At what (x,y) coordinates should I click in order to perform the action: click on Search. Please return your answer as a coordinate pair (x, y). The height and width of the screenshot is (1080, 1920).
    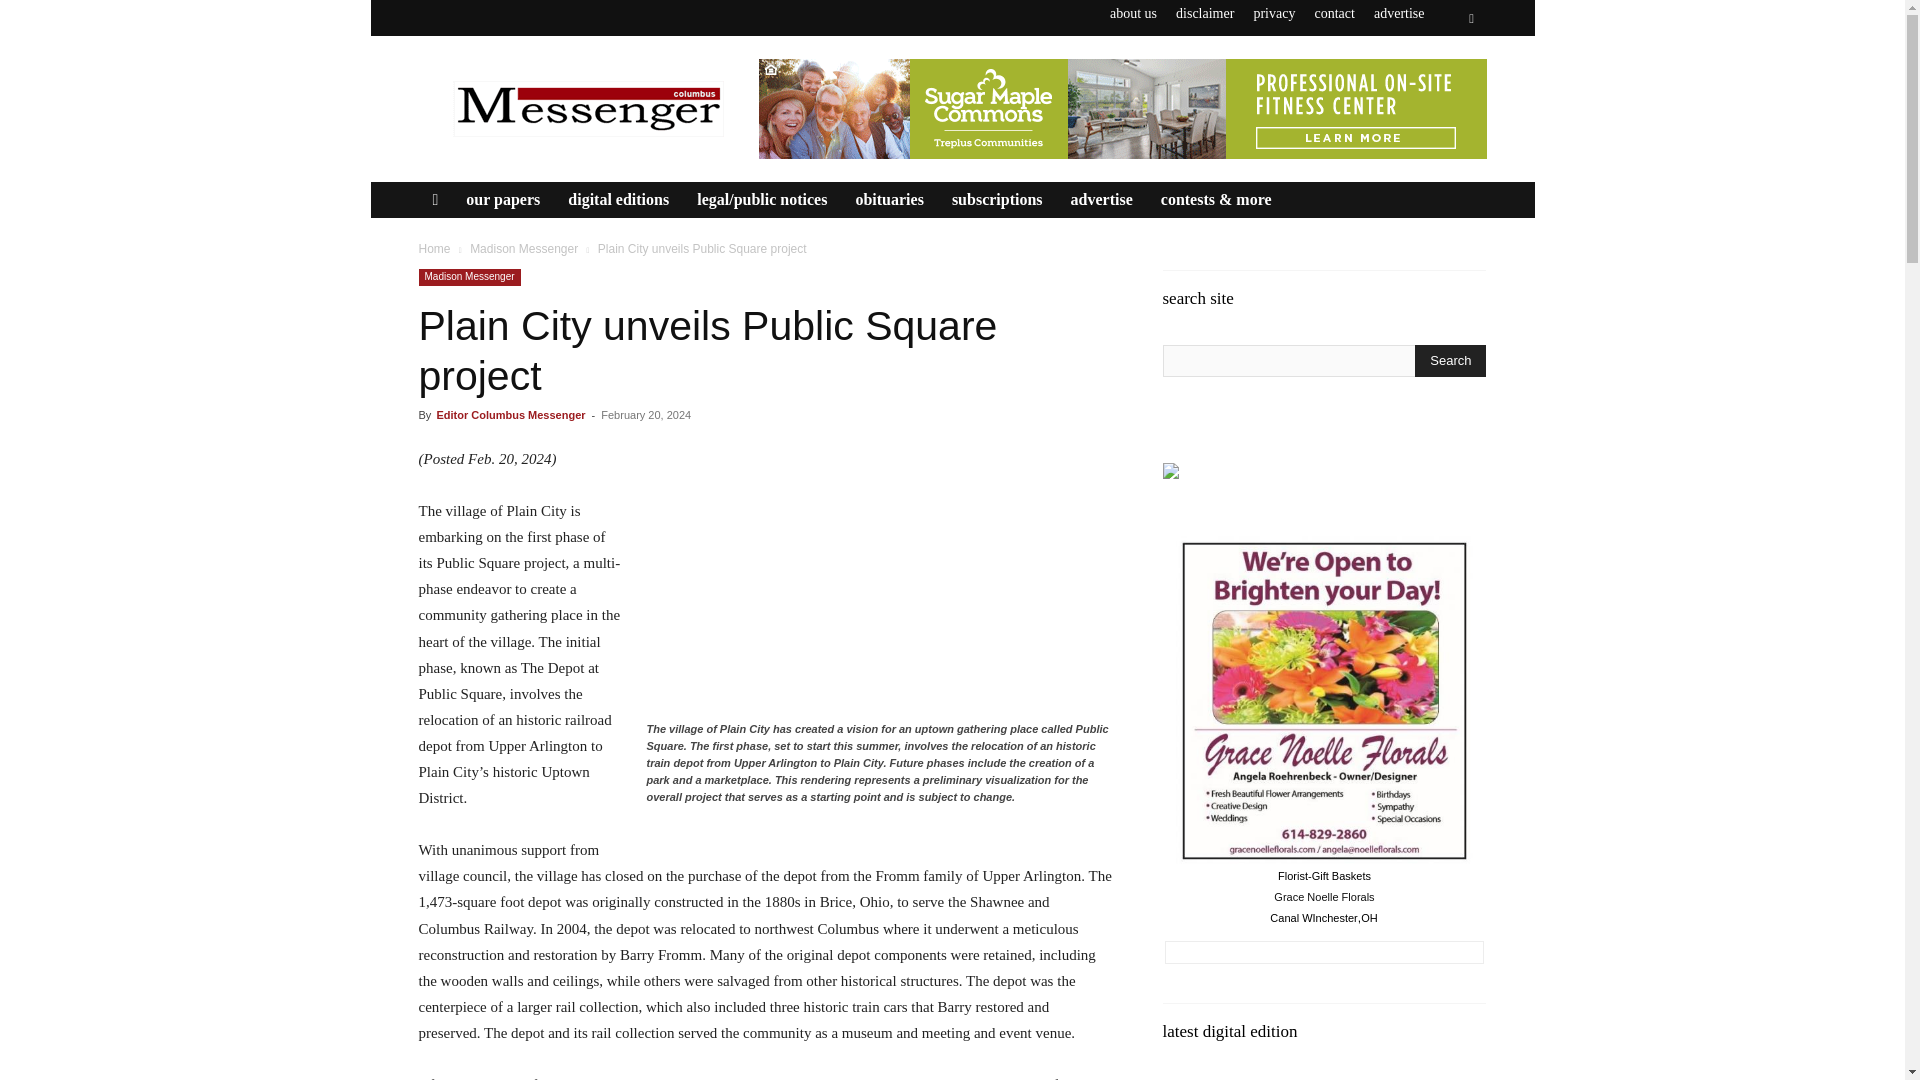
    Looking at the image, I should click on (1430, 92).